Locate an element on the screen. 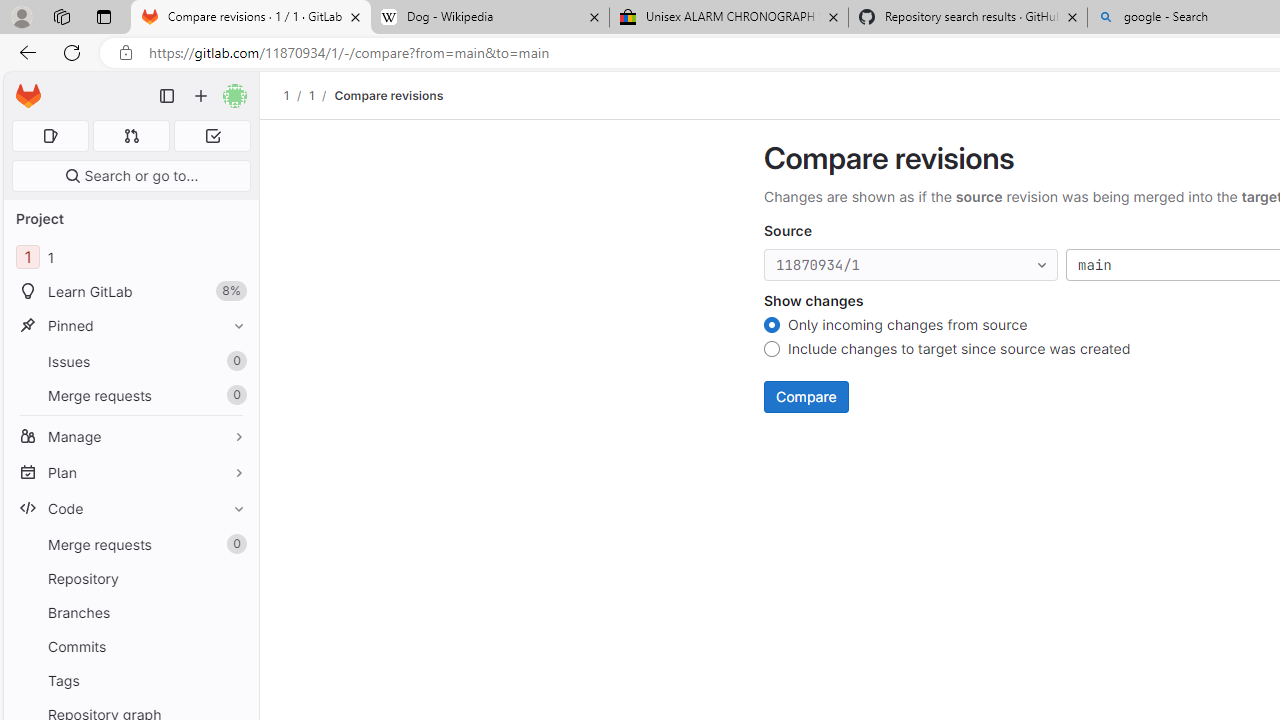 The image size is (1280, 720). To-Do list 0 is located at coordinates (212, 136).